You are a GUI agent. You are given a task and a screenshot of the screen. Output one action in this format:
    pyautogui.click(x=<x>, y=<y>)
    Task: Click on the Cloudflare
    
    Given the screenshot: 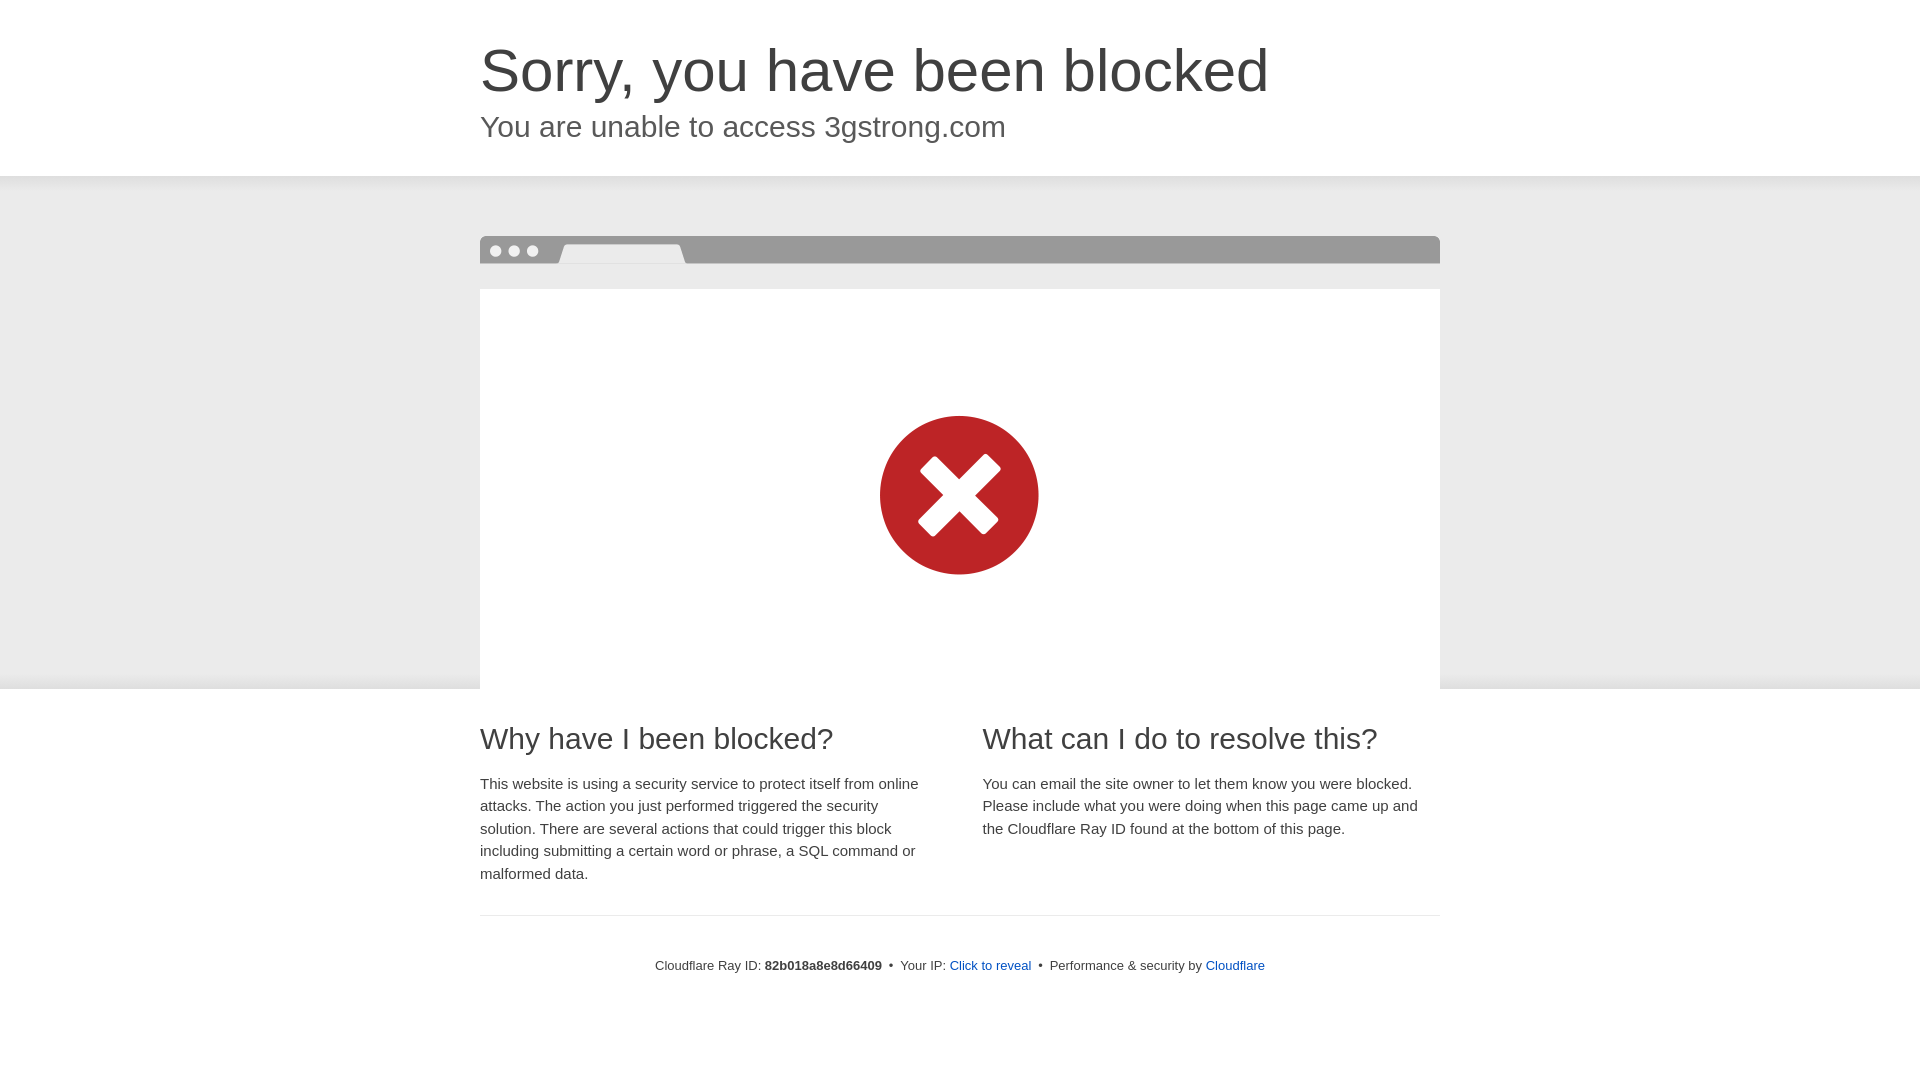 What is the action you would take?
    pyautogui.click(x=1236, y=966)
    